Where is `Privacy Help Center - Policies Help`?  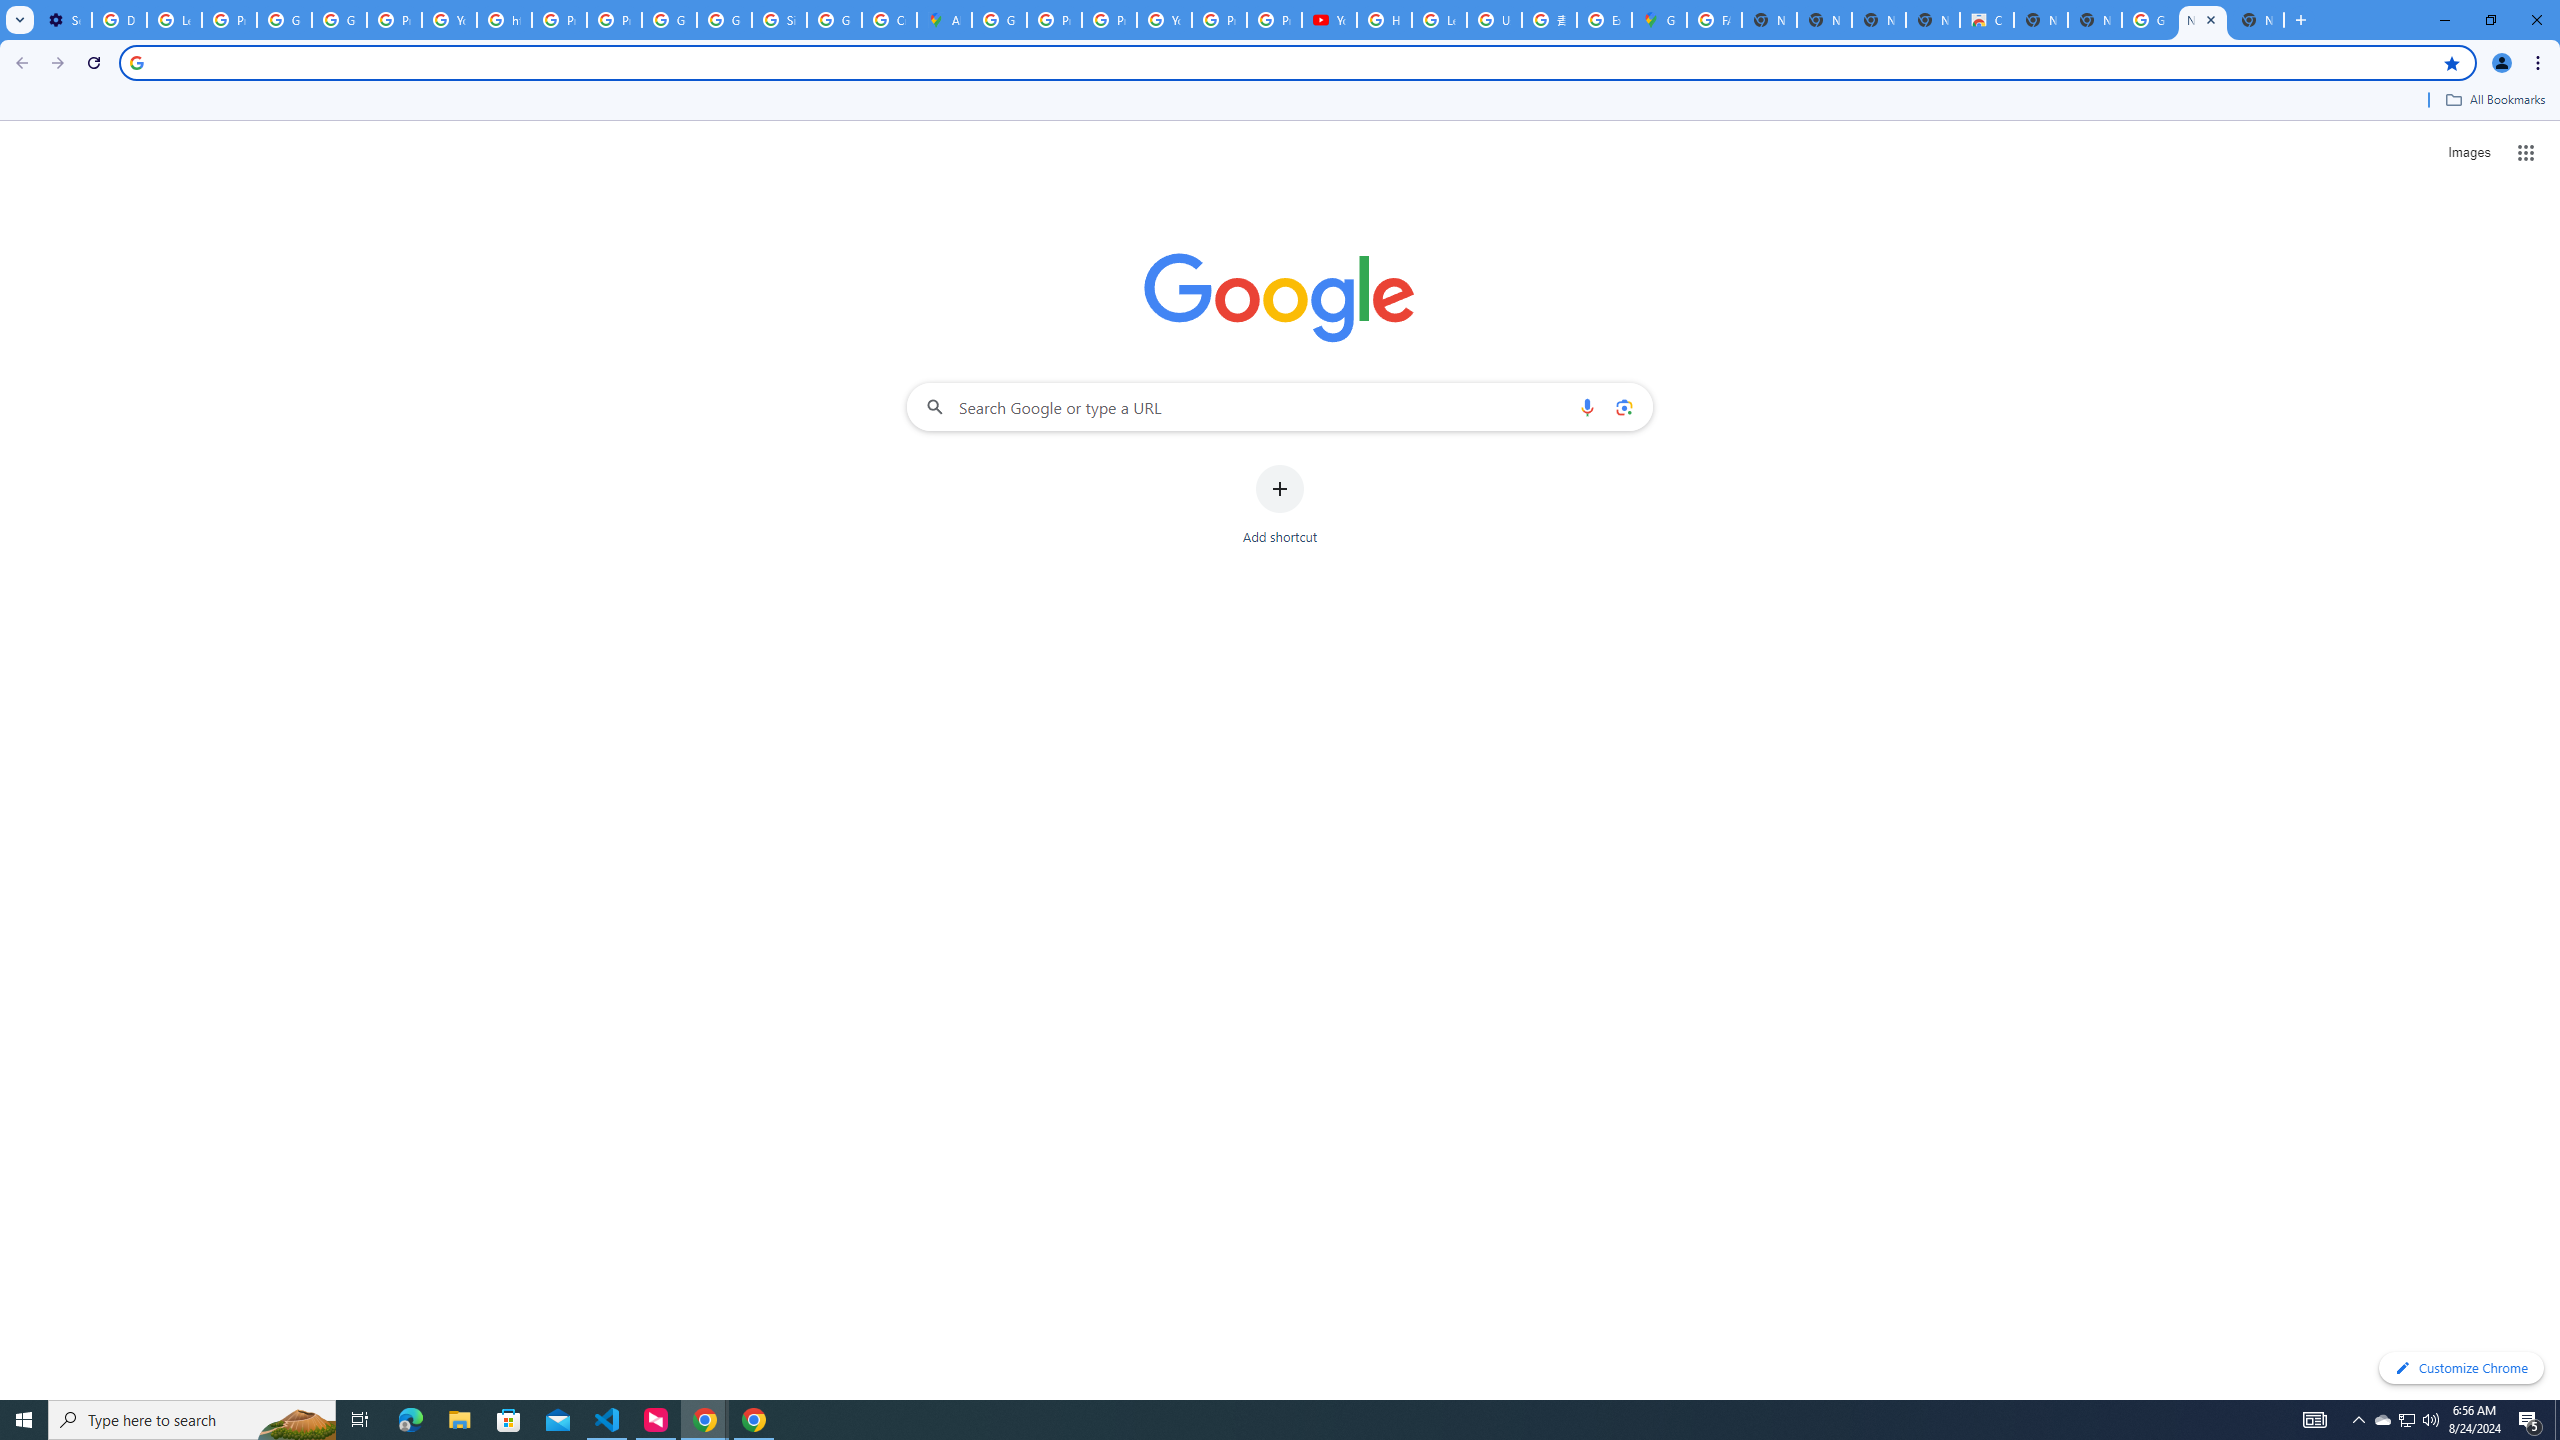 Privacy Help Center - Policies Help is located at coordinates (1109, 20).